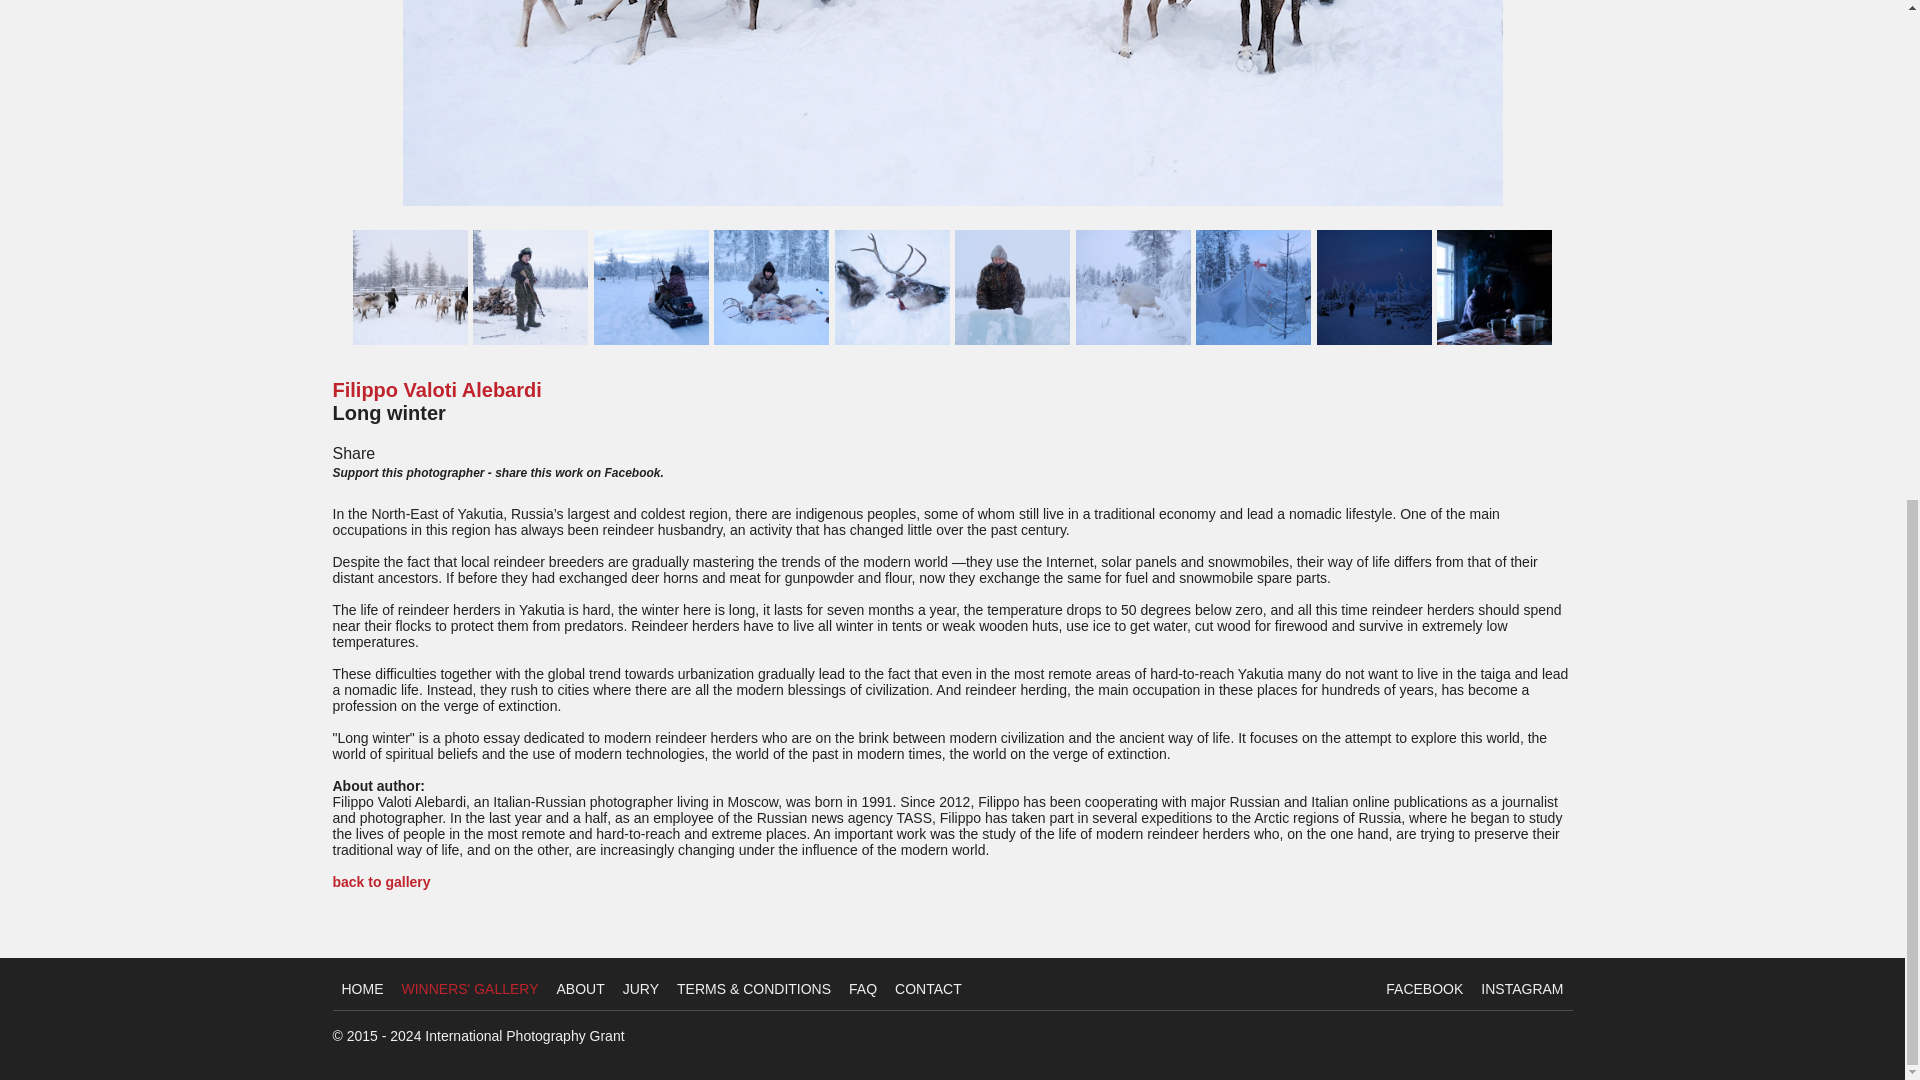  I want to click on back to gallery, so click(381, 881).